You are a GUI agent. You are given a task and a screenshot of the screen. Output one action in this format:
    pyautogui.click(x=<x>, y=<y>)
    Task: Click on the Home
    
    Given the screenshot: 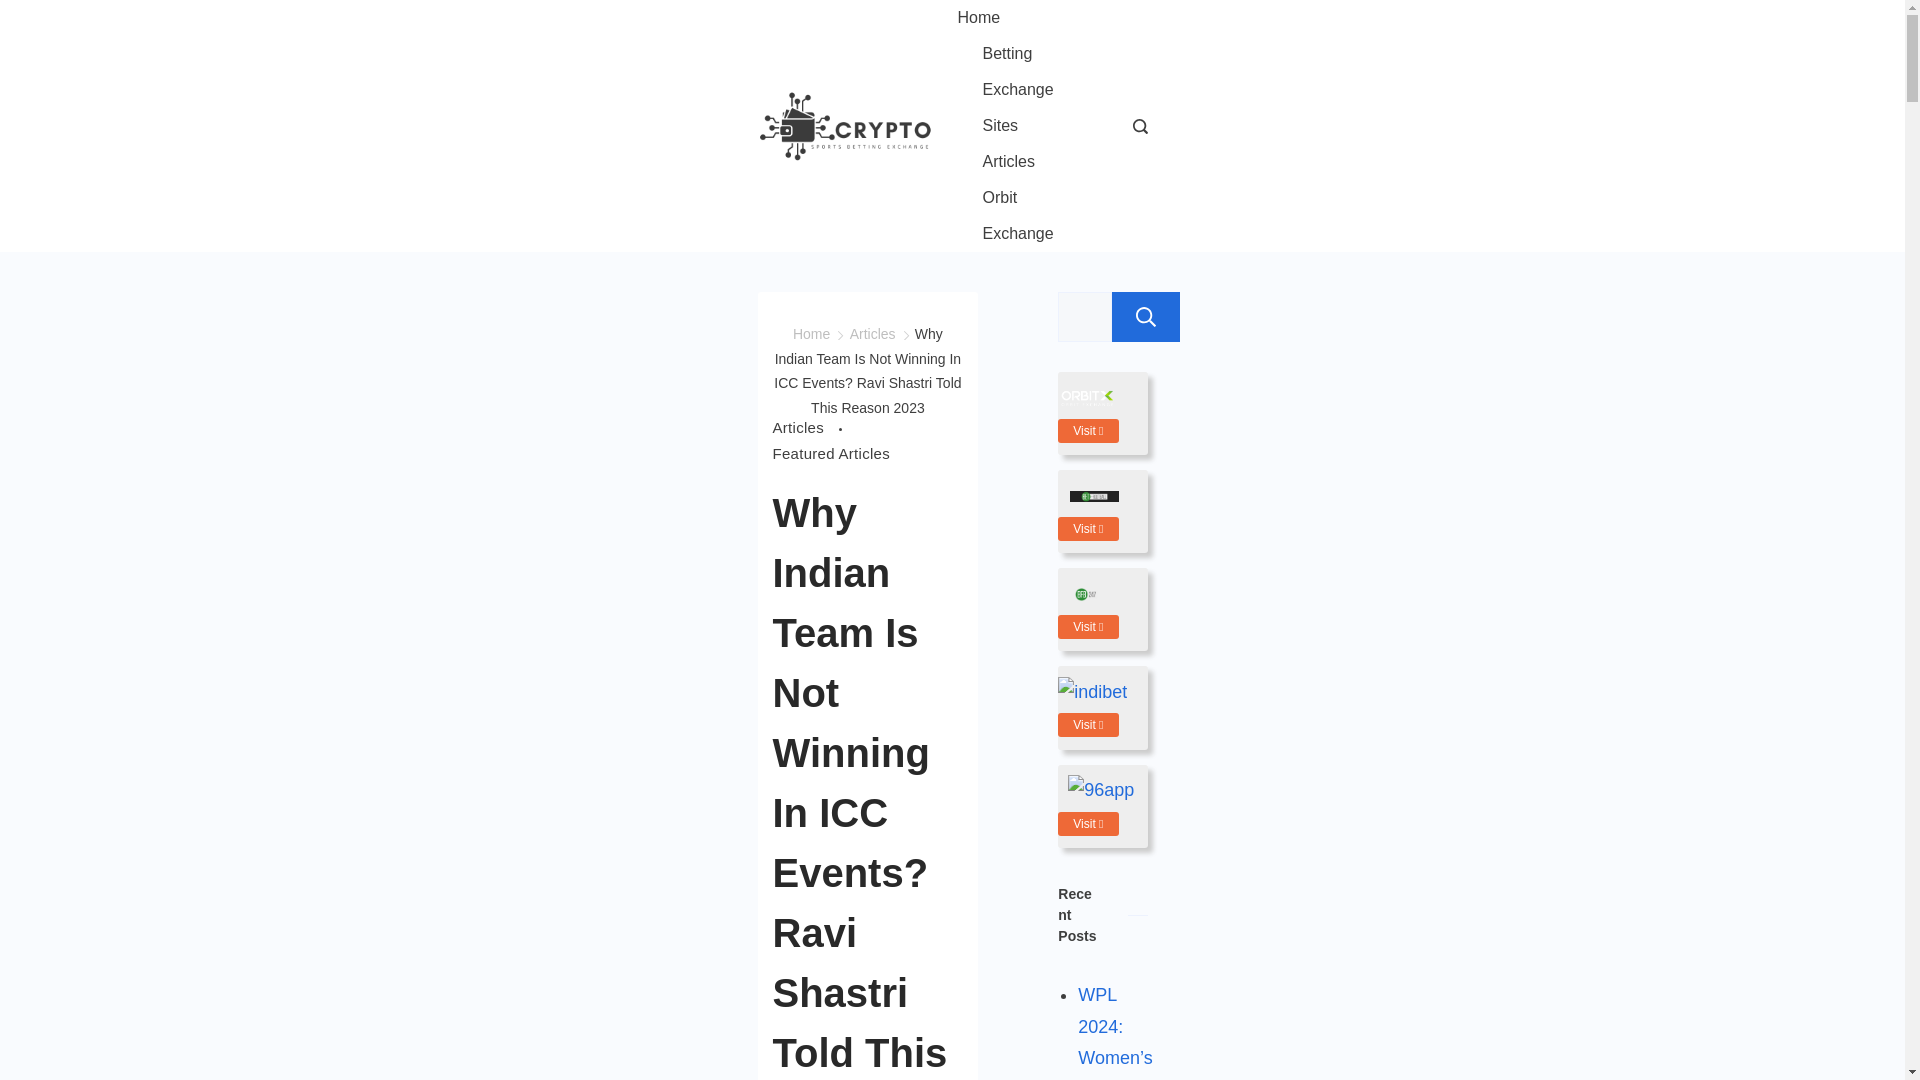 What is the action you would take?
    pyautogui.click(x=992, y=18)
    